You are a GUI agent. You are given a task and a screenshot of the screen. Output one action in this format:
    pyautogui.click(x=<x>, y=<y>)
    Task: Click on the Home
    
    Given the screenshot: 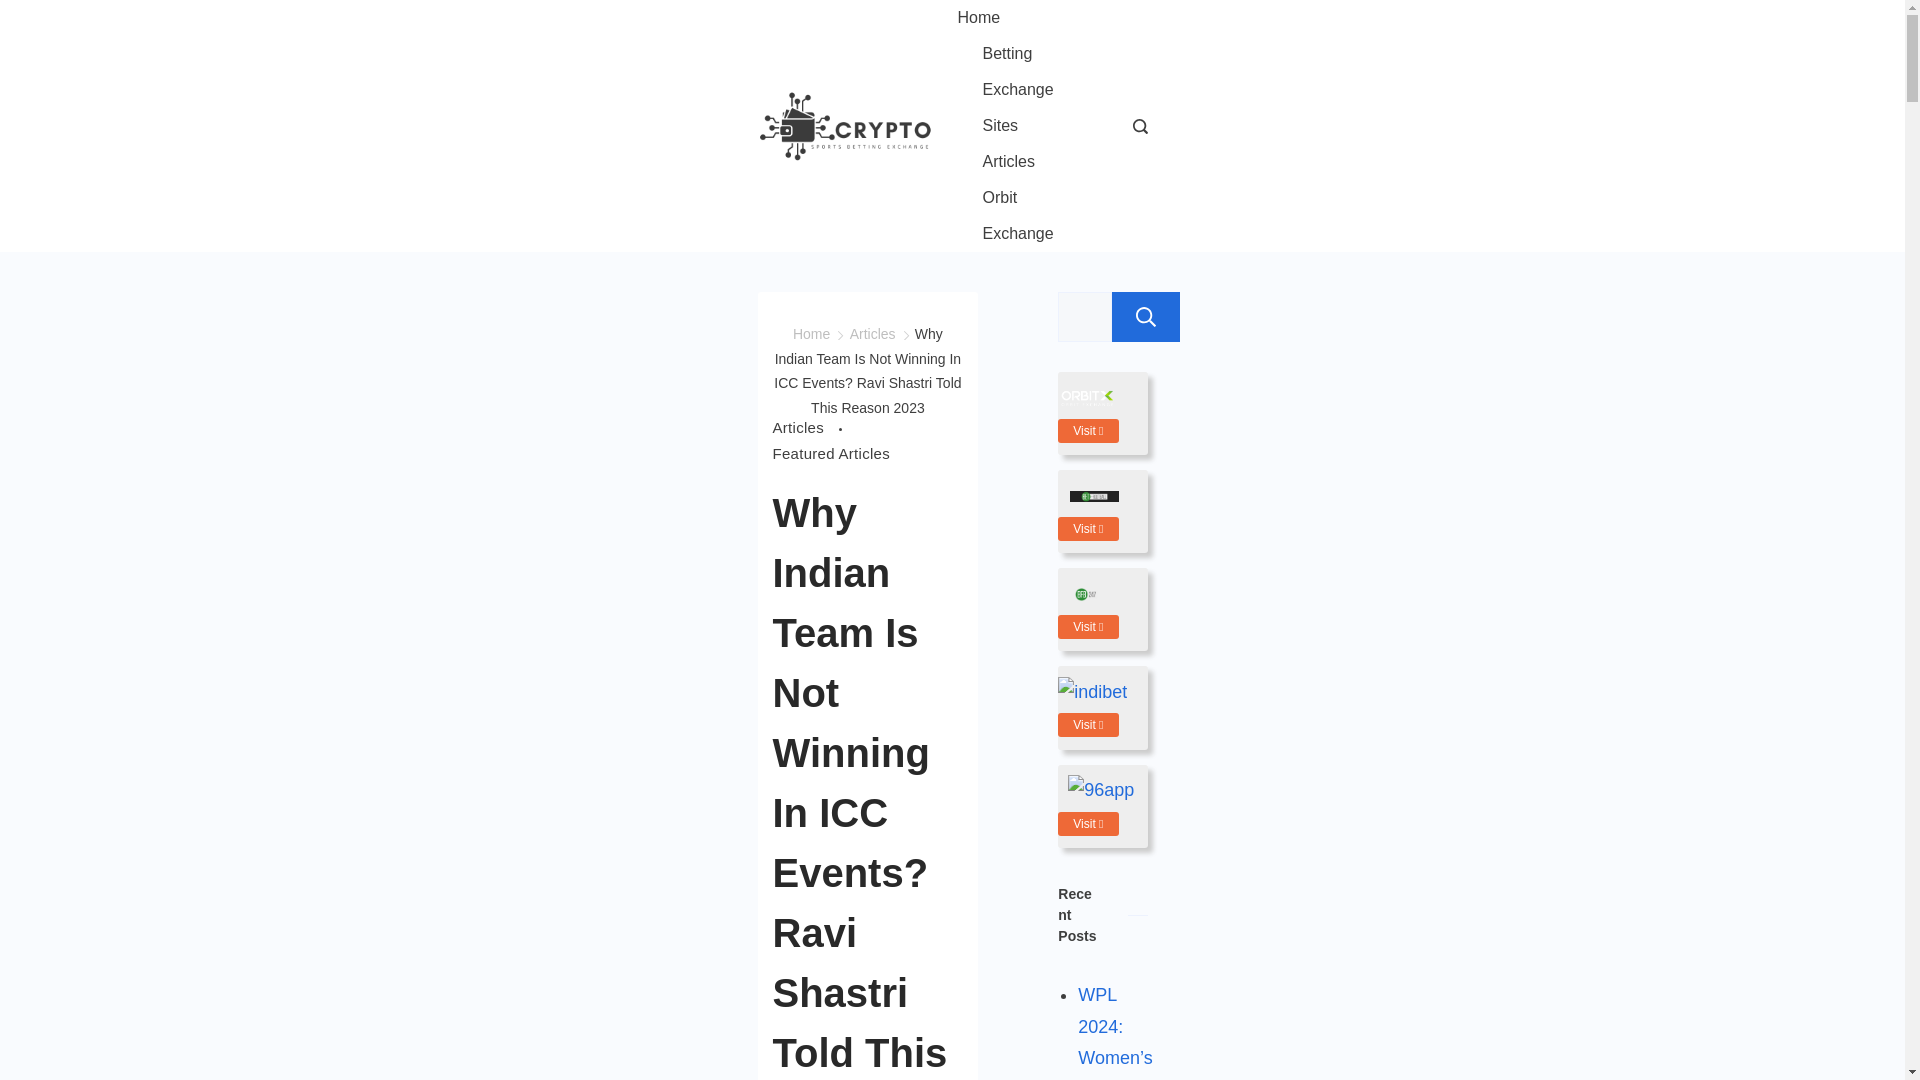 What is the action you would take?
    pyautogui.click(x=992, y=18)
    